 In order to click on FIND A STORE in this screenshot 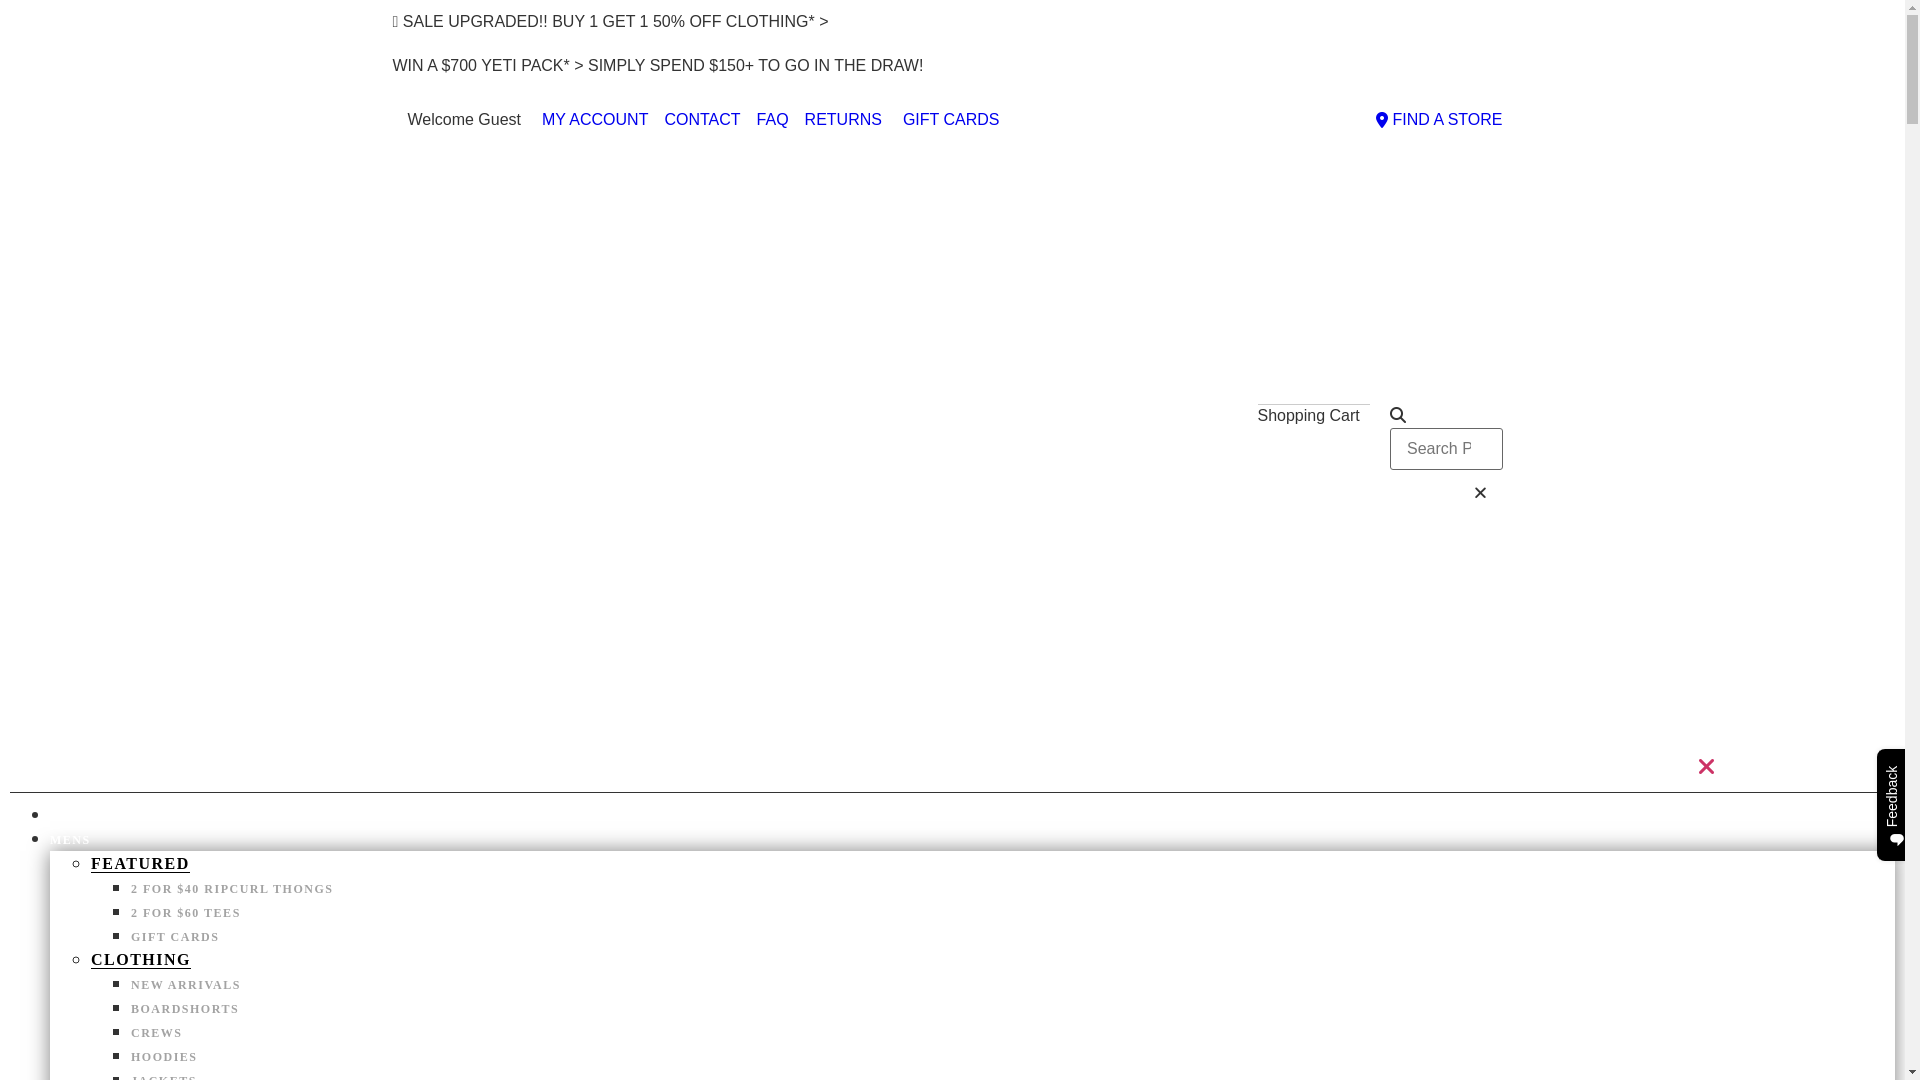, I will do `click(1436, 120)`.